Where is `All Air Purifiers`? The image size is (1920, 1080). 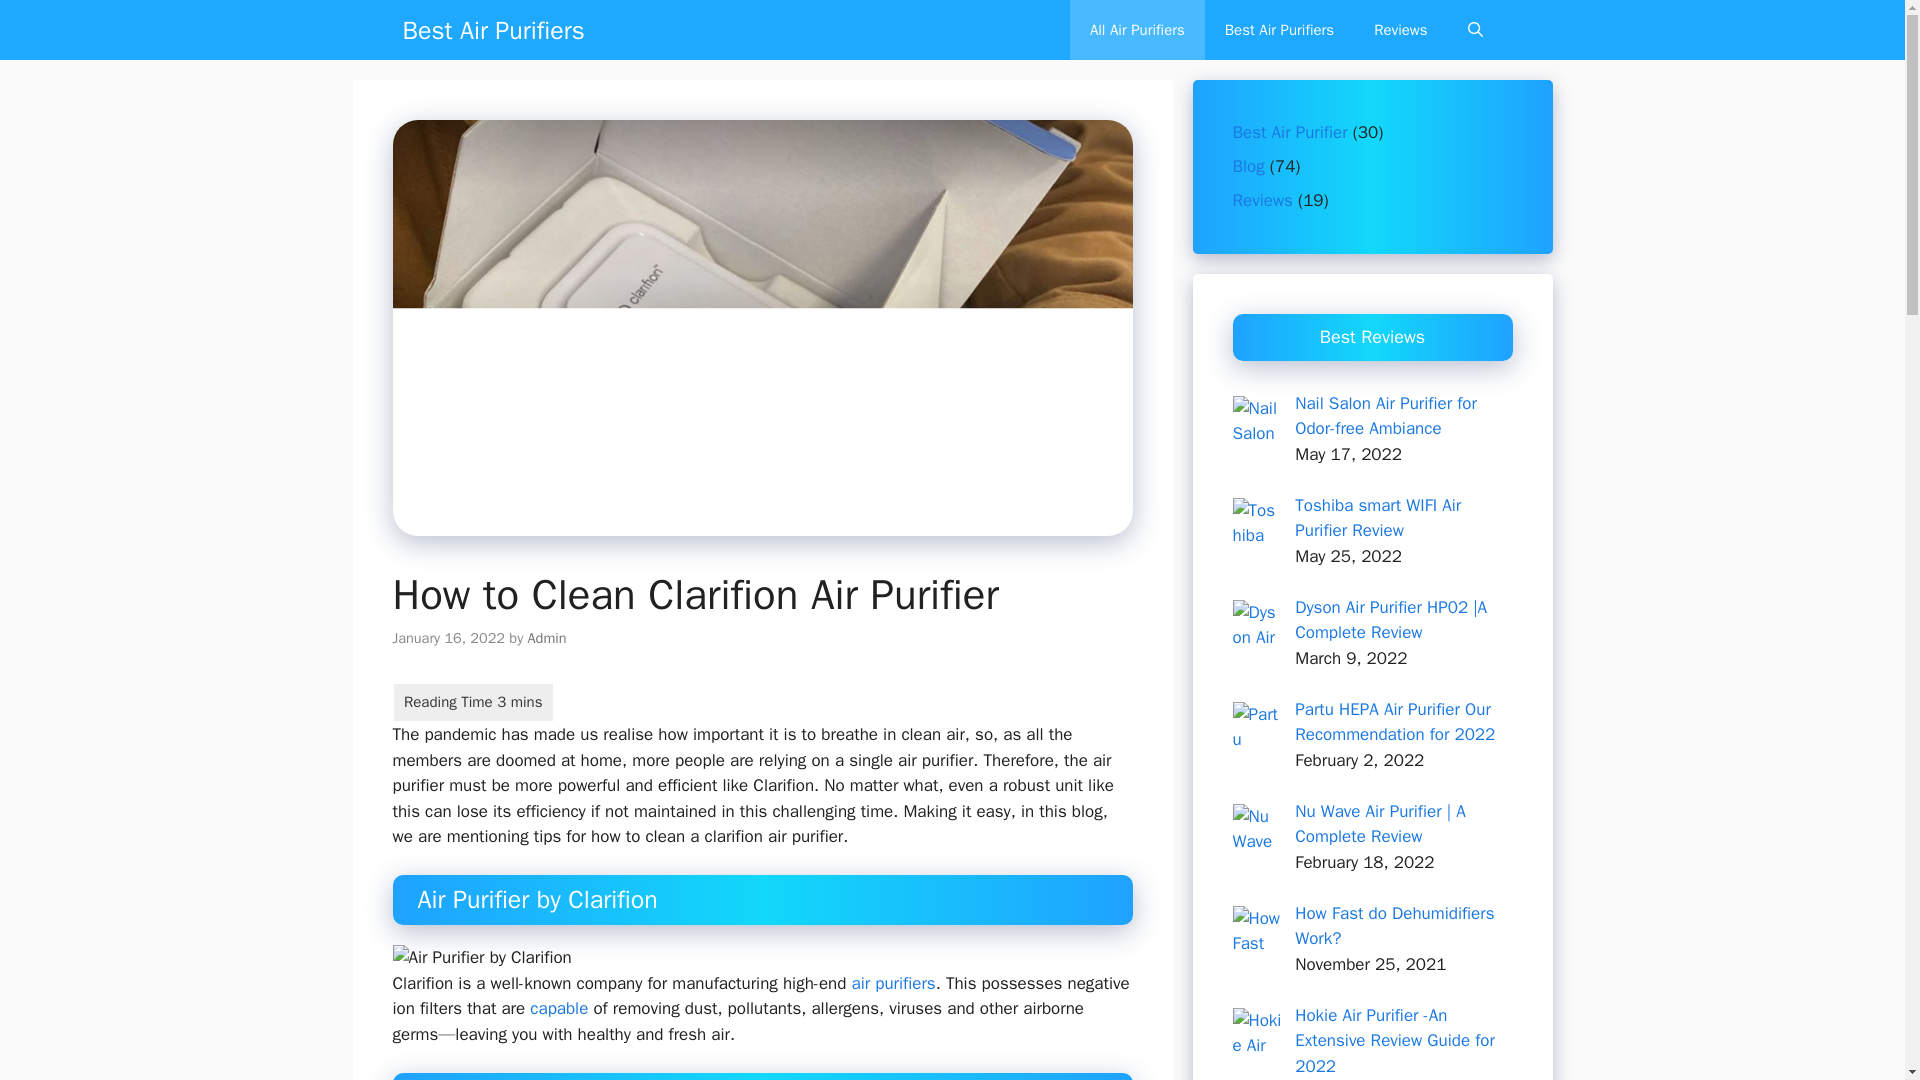 All Air Purifiers is located at coordinates (1137, 30).